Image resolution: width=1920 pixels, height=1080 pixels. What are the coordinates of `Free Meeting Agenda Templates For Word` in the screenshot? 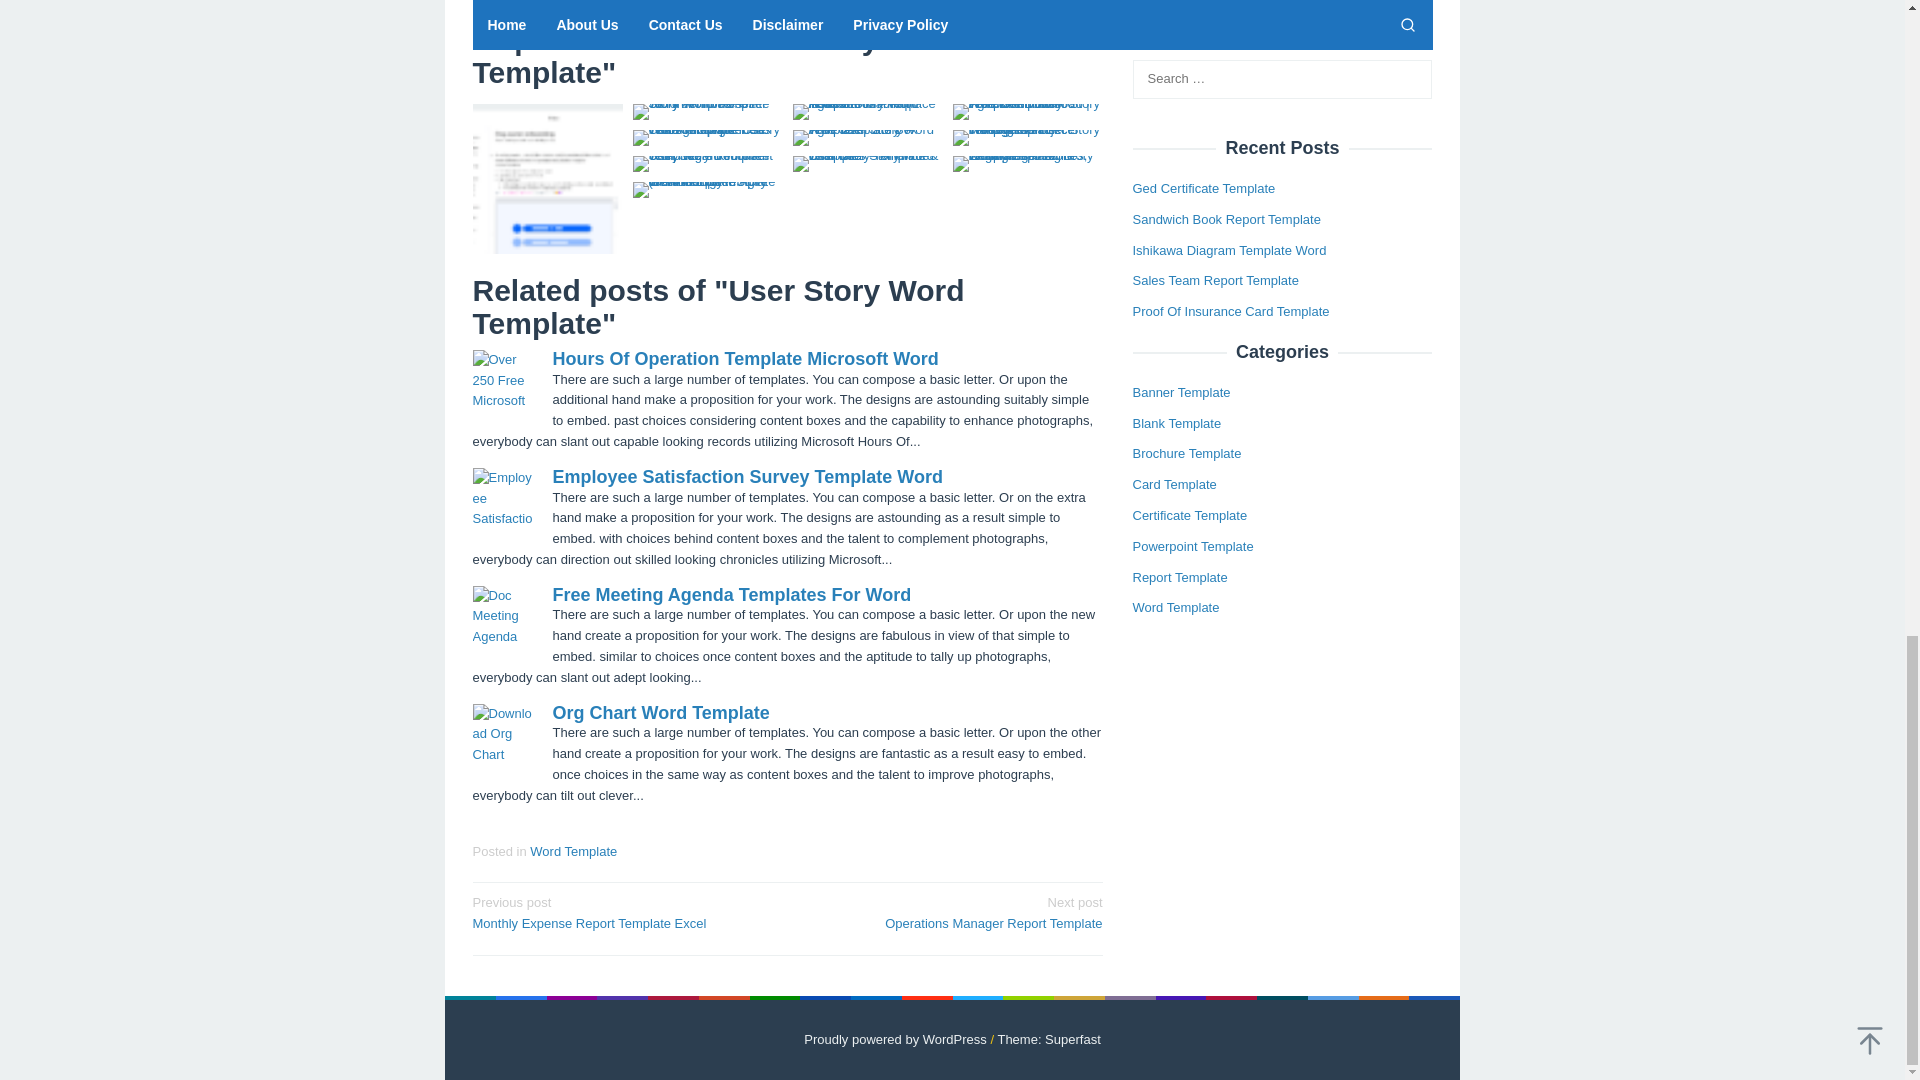 It's located at (731, 594).